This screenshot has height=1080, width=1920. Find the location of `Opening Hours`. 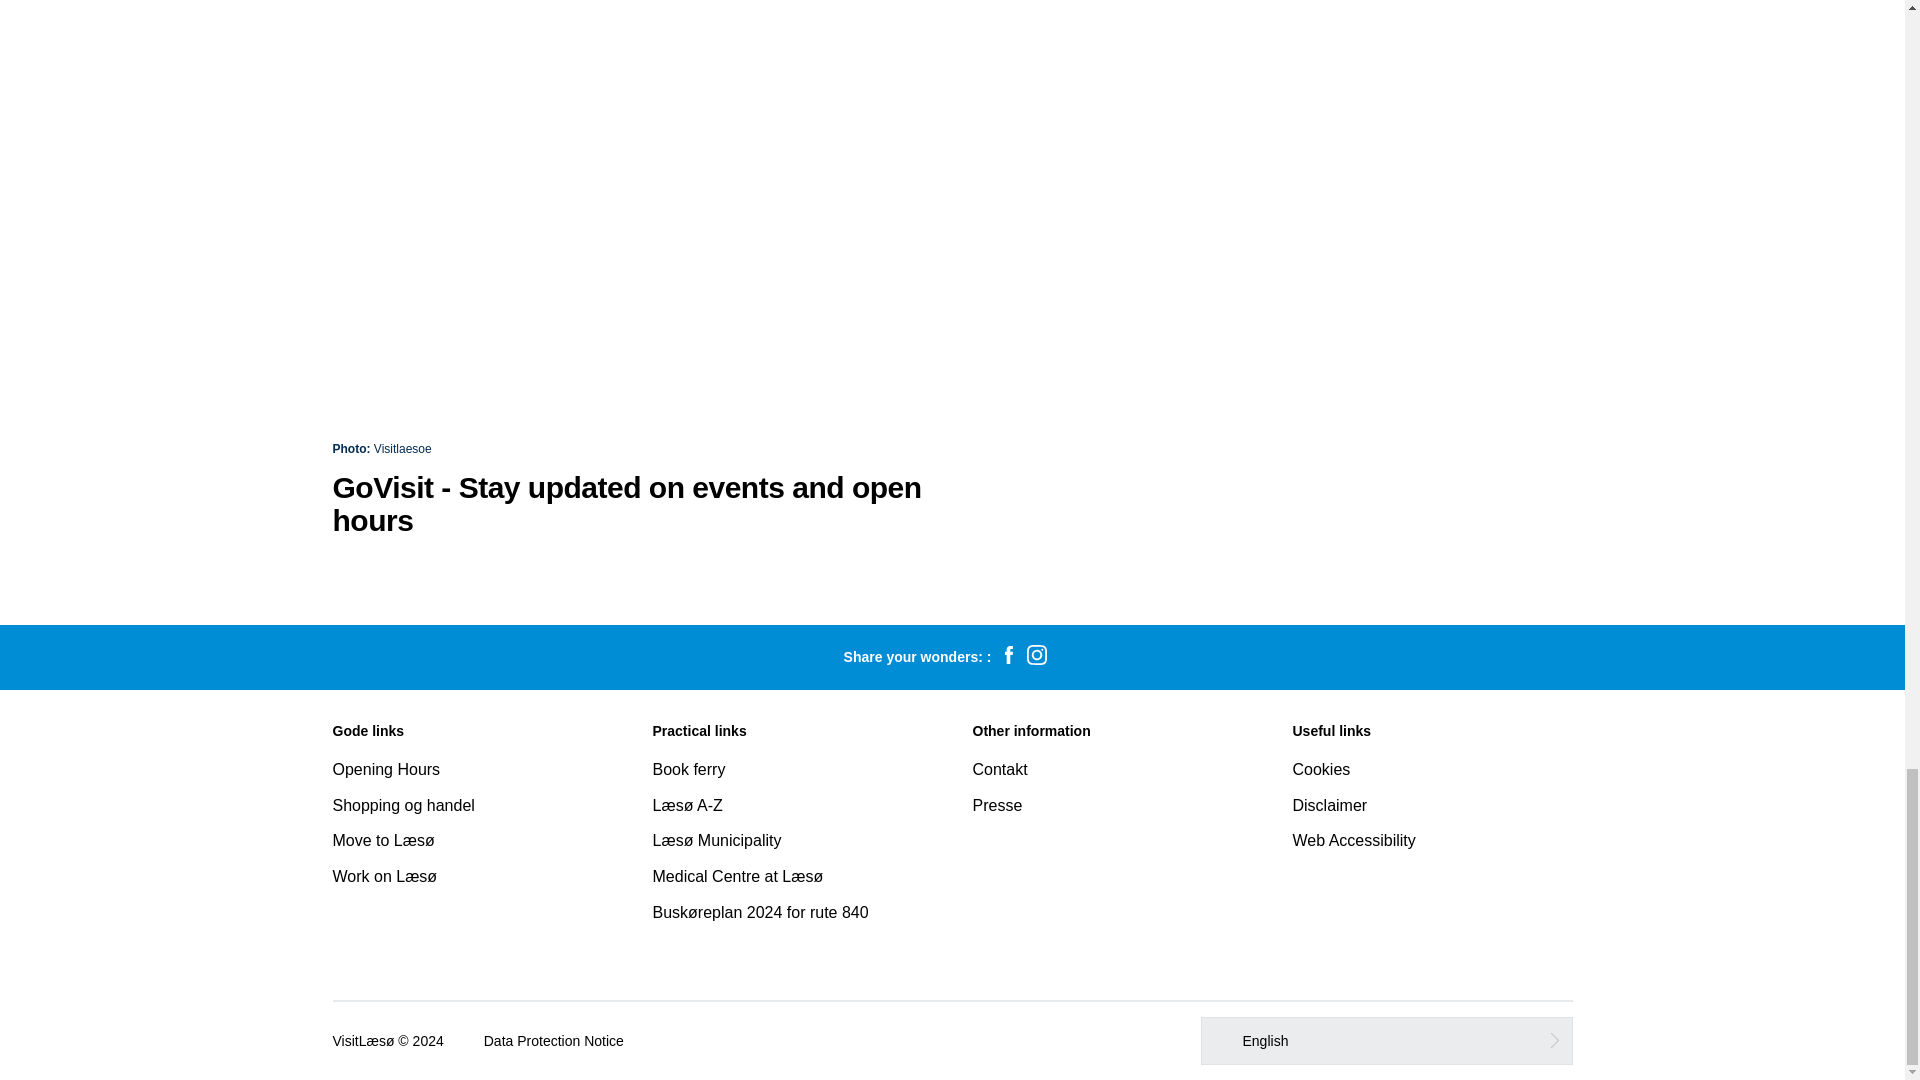

Opening Hours is located at coordinates (386, 769).